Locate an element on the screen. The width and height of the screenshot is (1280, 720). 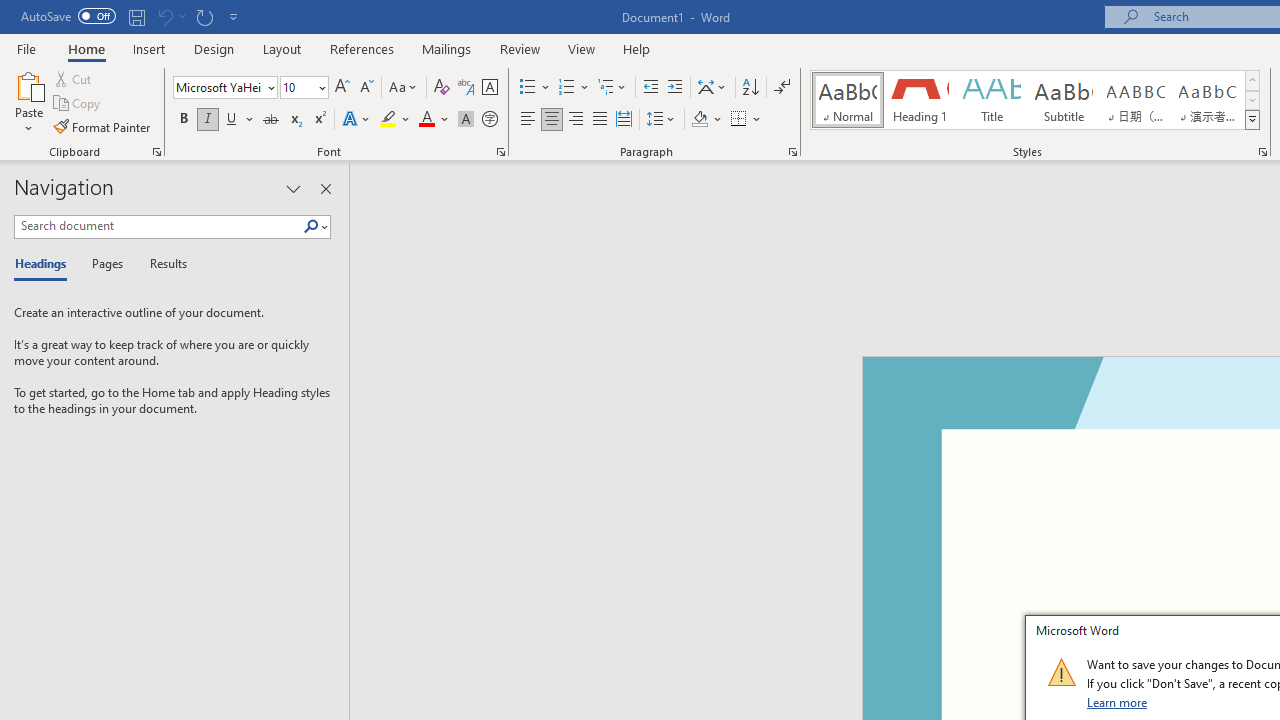
Align Left is located at coordinates (528, 120).